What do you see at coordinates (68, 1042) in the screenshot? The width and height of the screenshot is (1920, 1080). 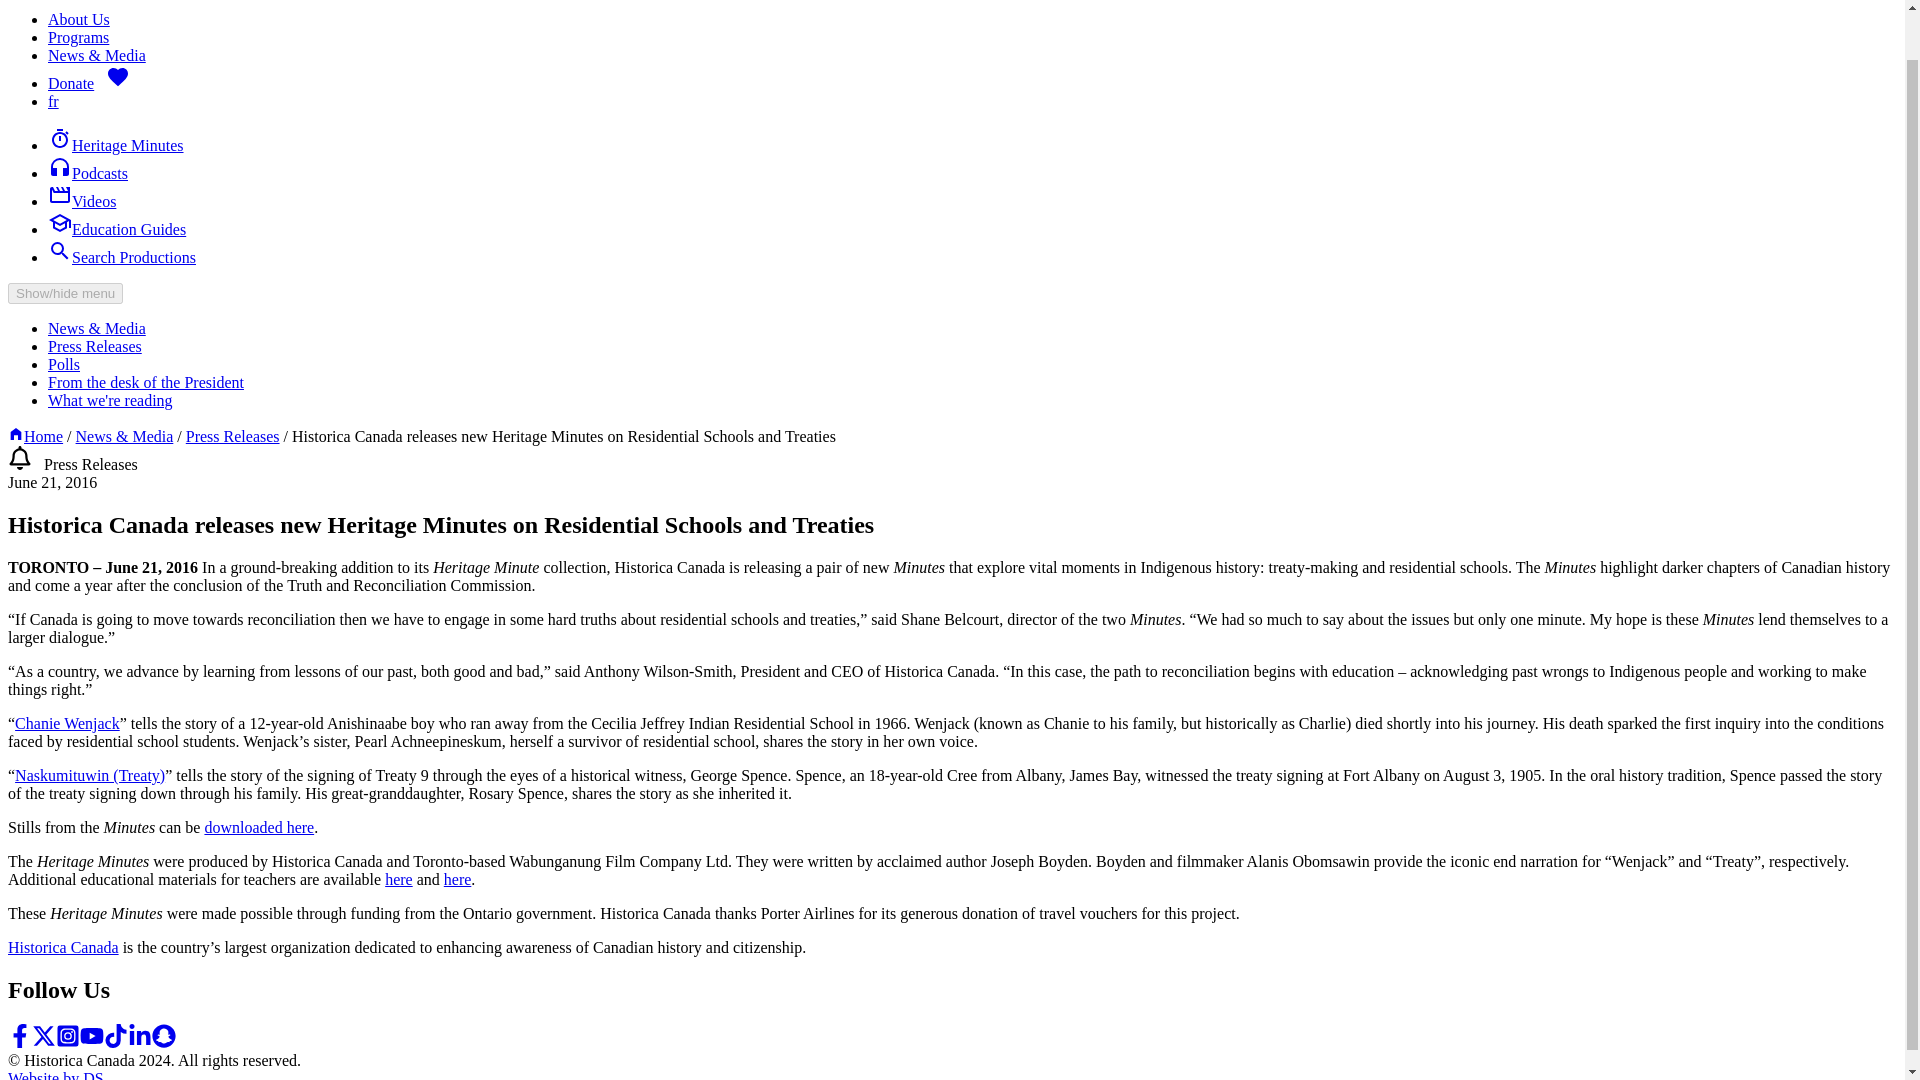 I see `Instagram` at bounding box center [68, 1042].